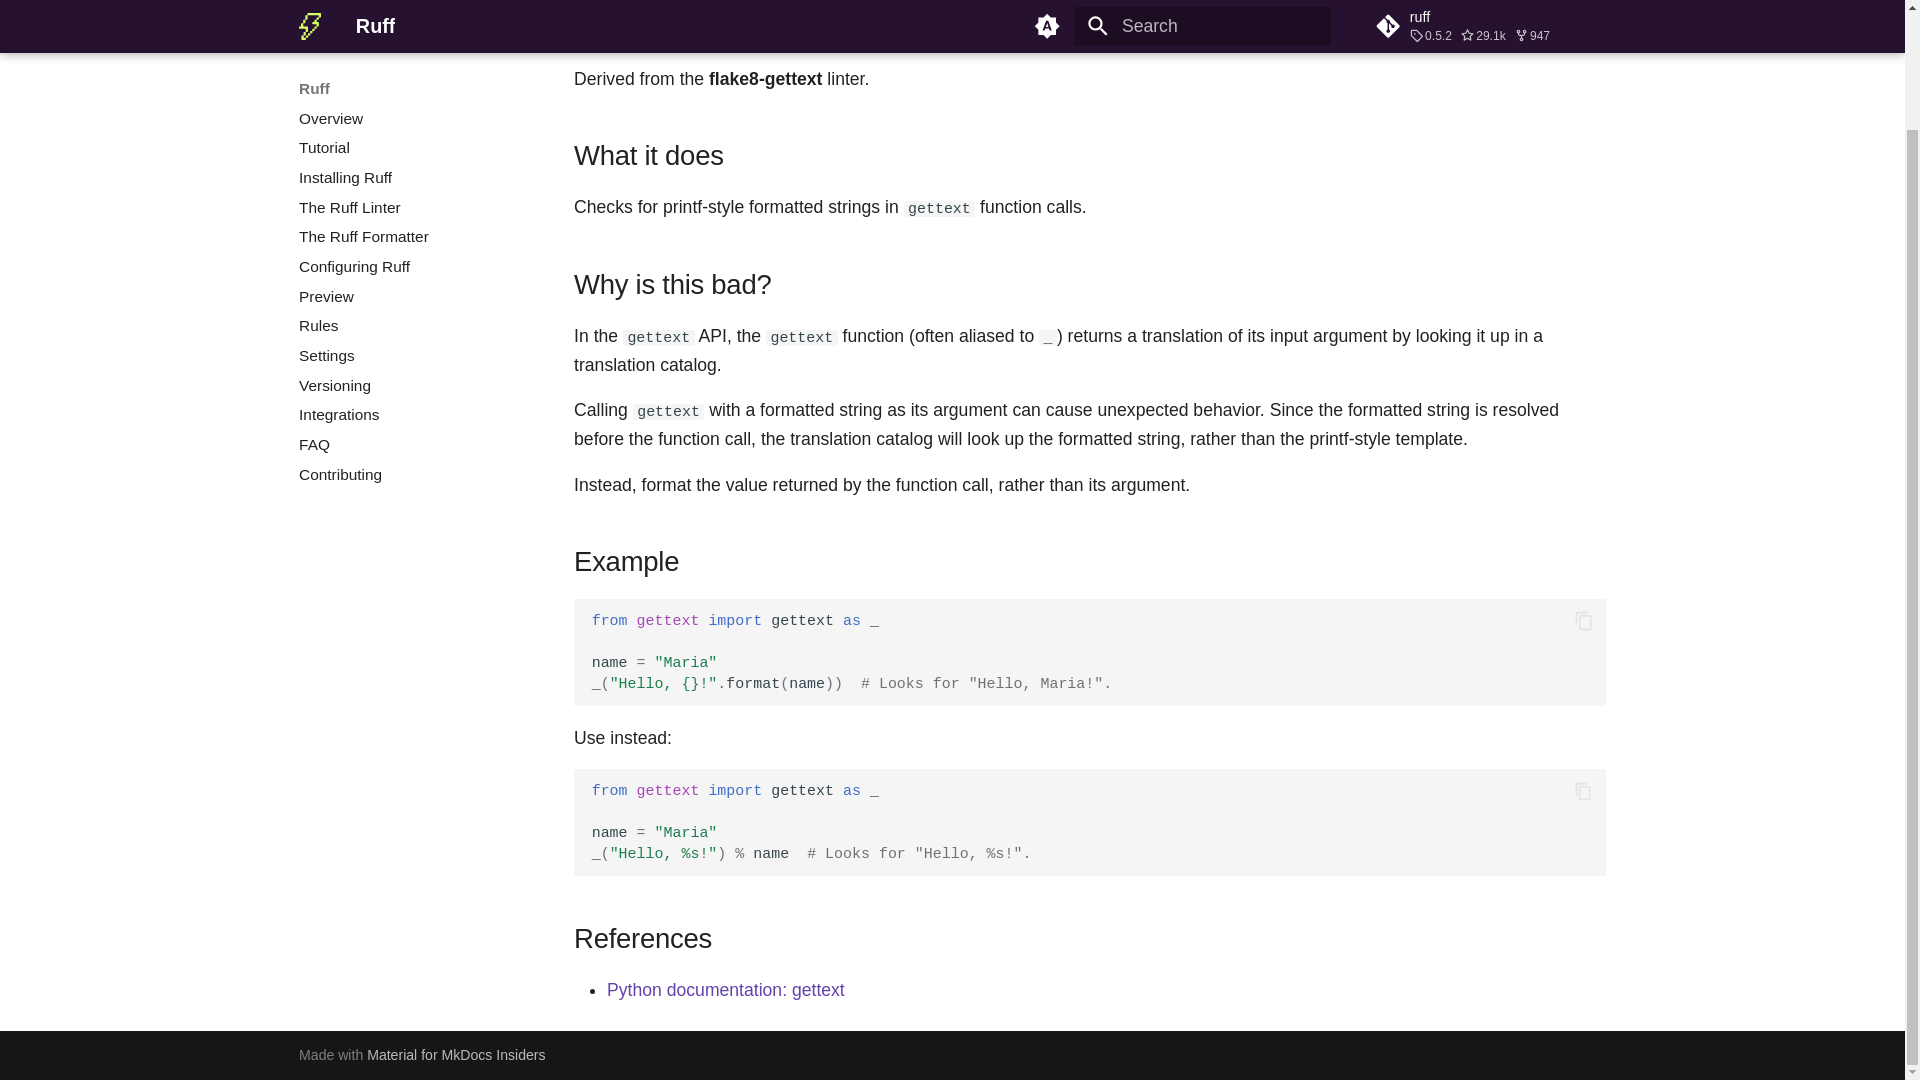  I want to click on Rules, so click(412, 226).